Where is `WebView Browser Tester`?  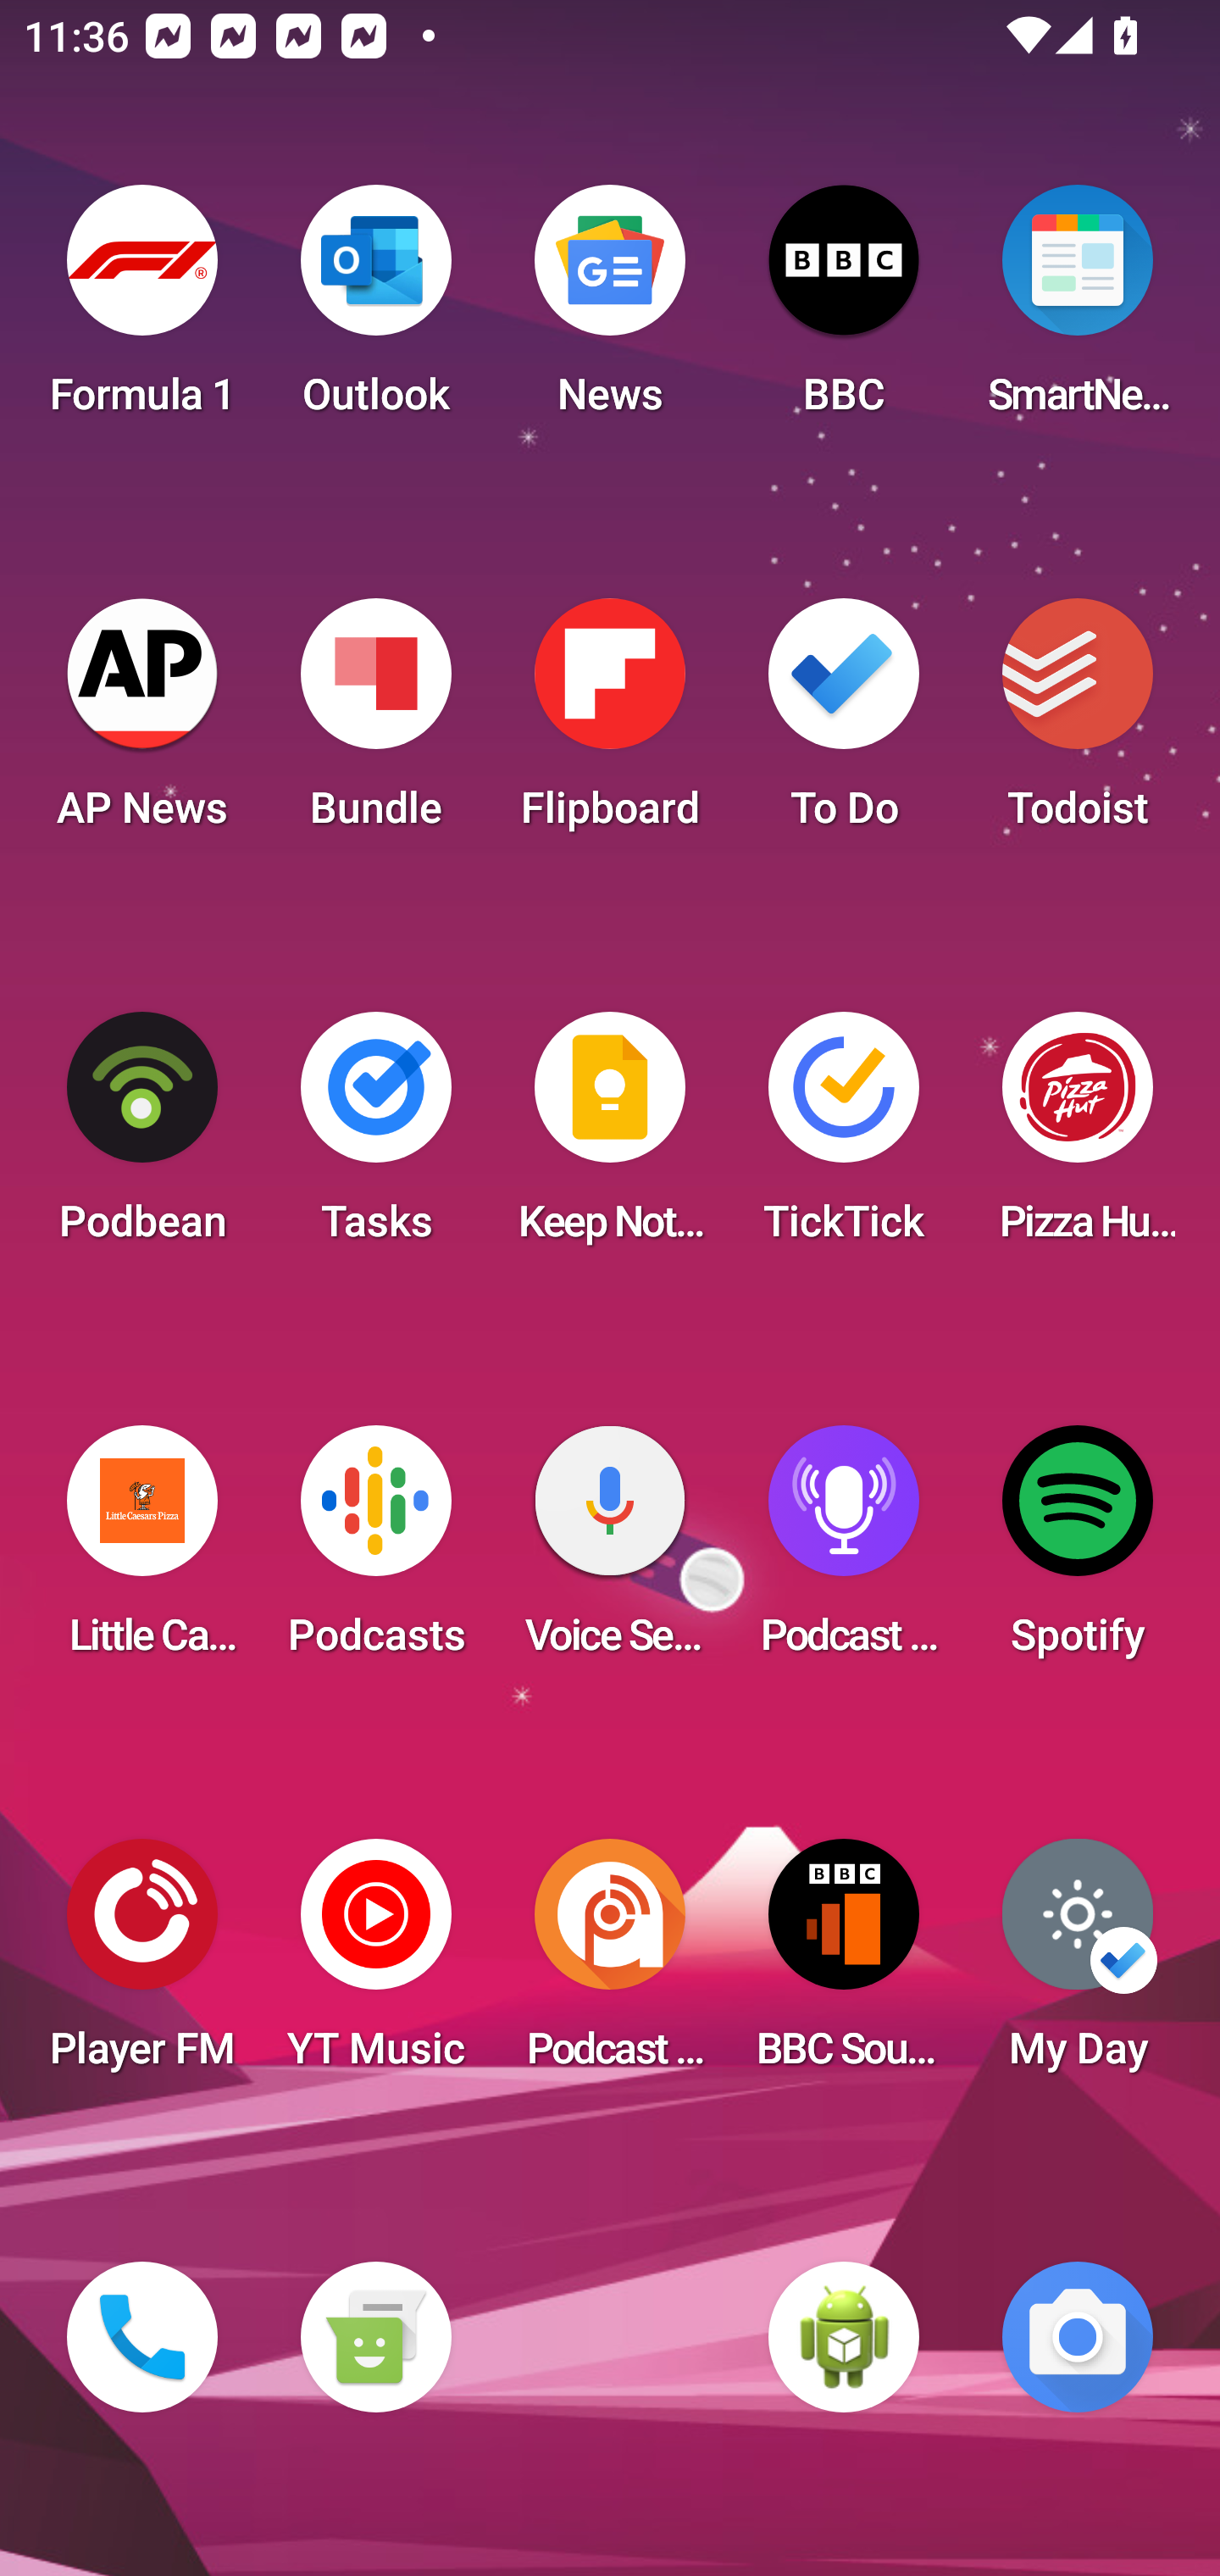 WebView Browser Tester is located at coordinates (844, 2337).